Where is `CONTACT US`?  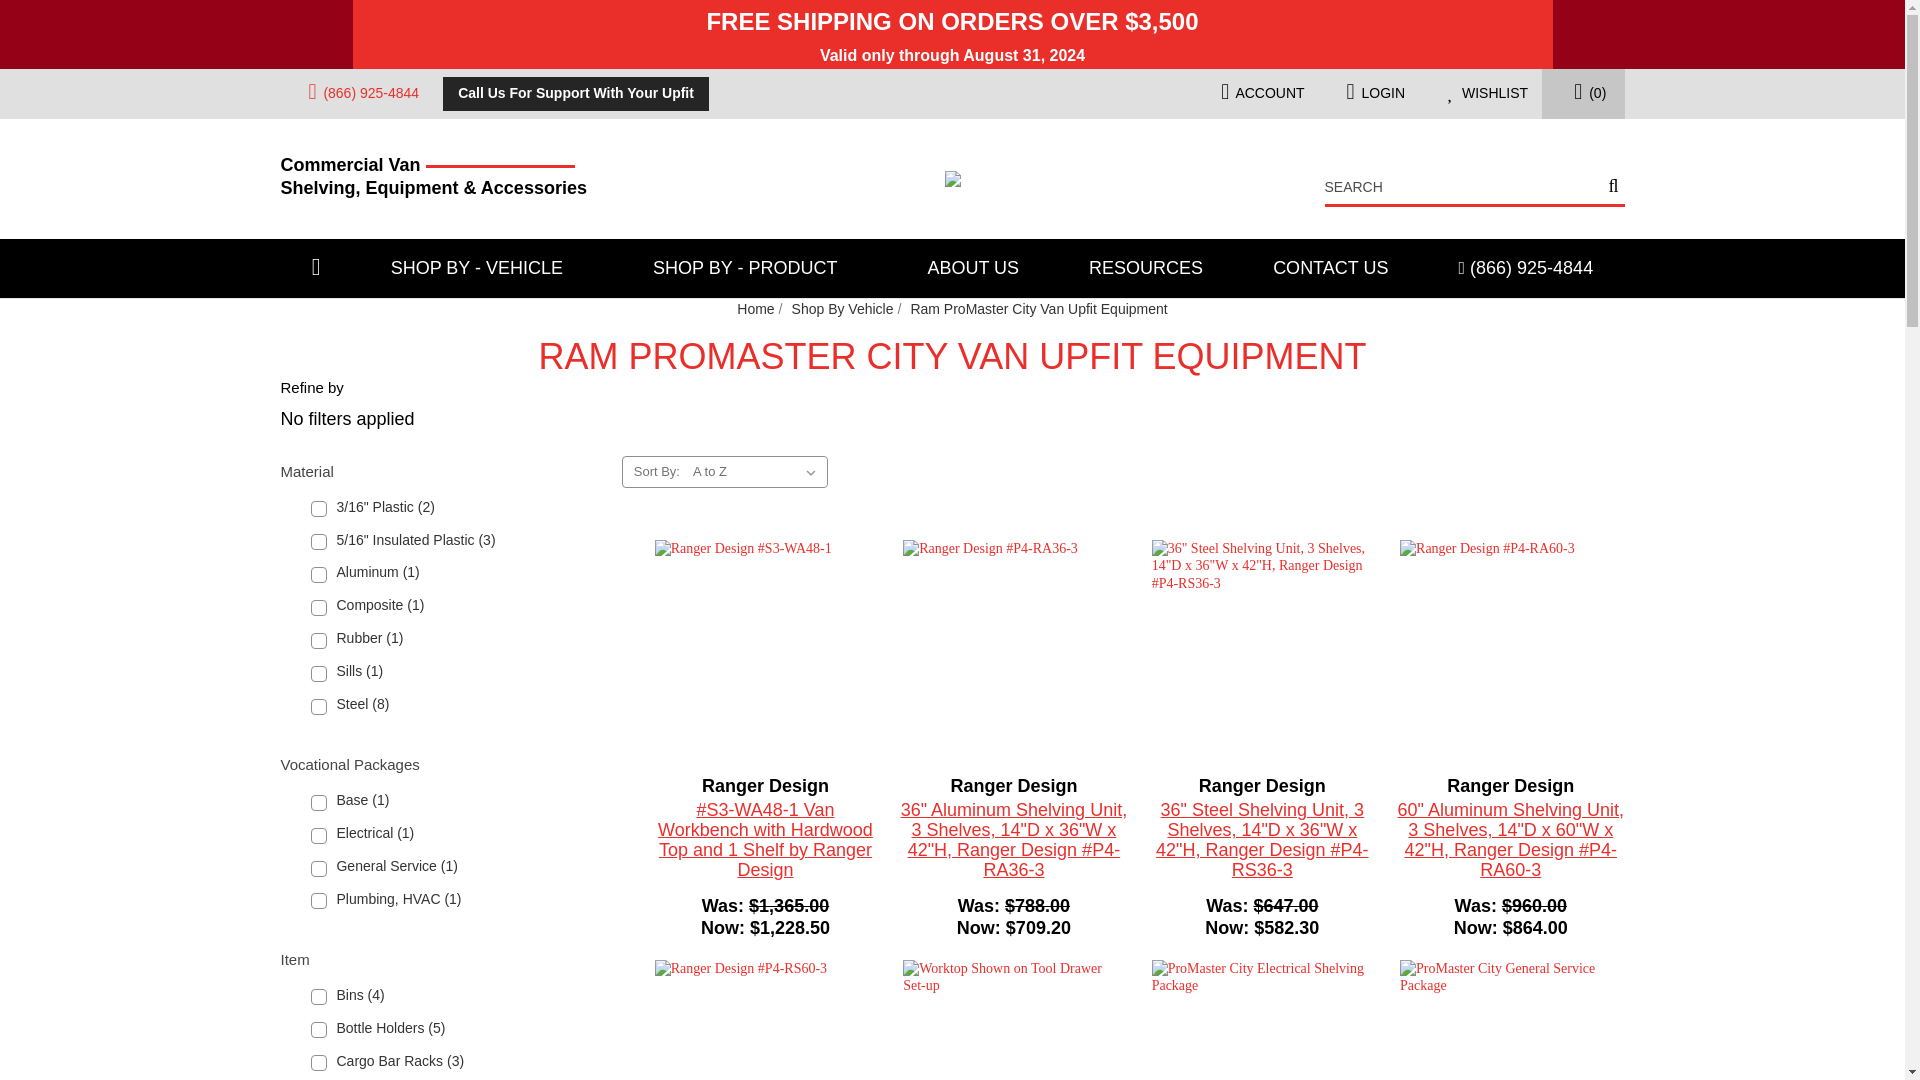
CONTACT US is located at coordinates (1330, 268).